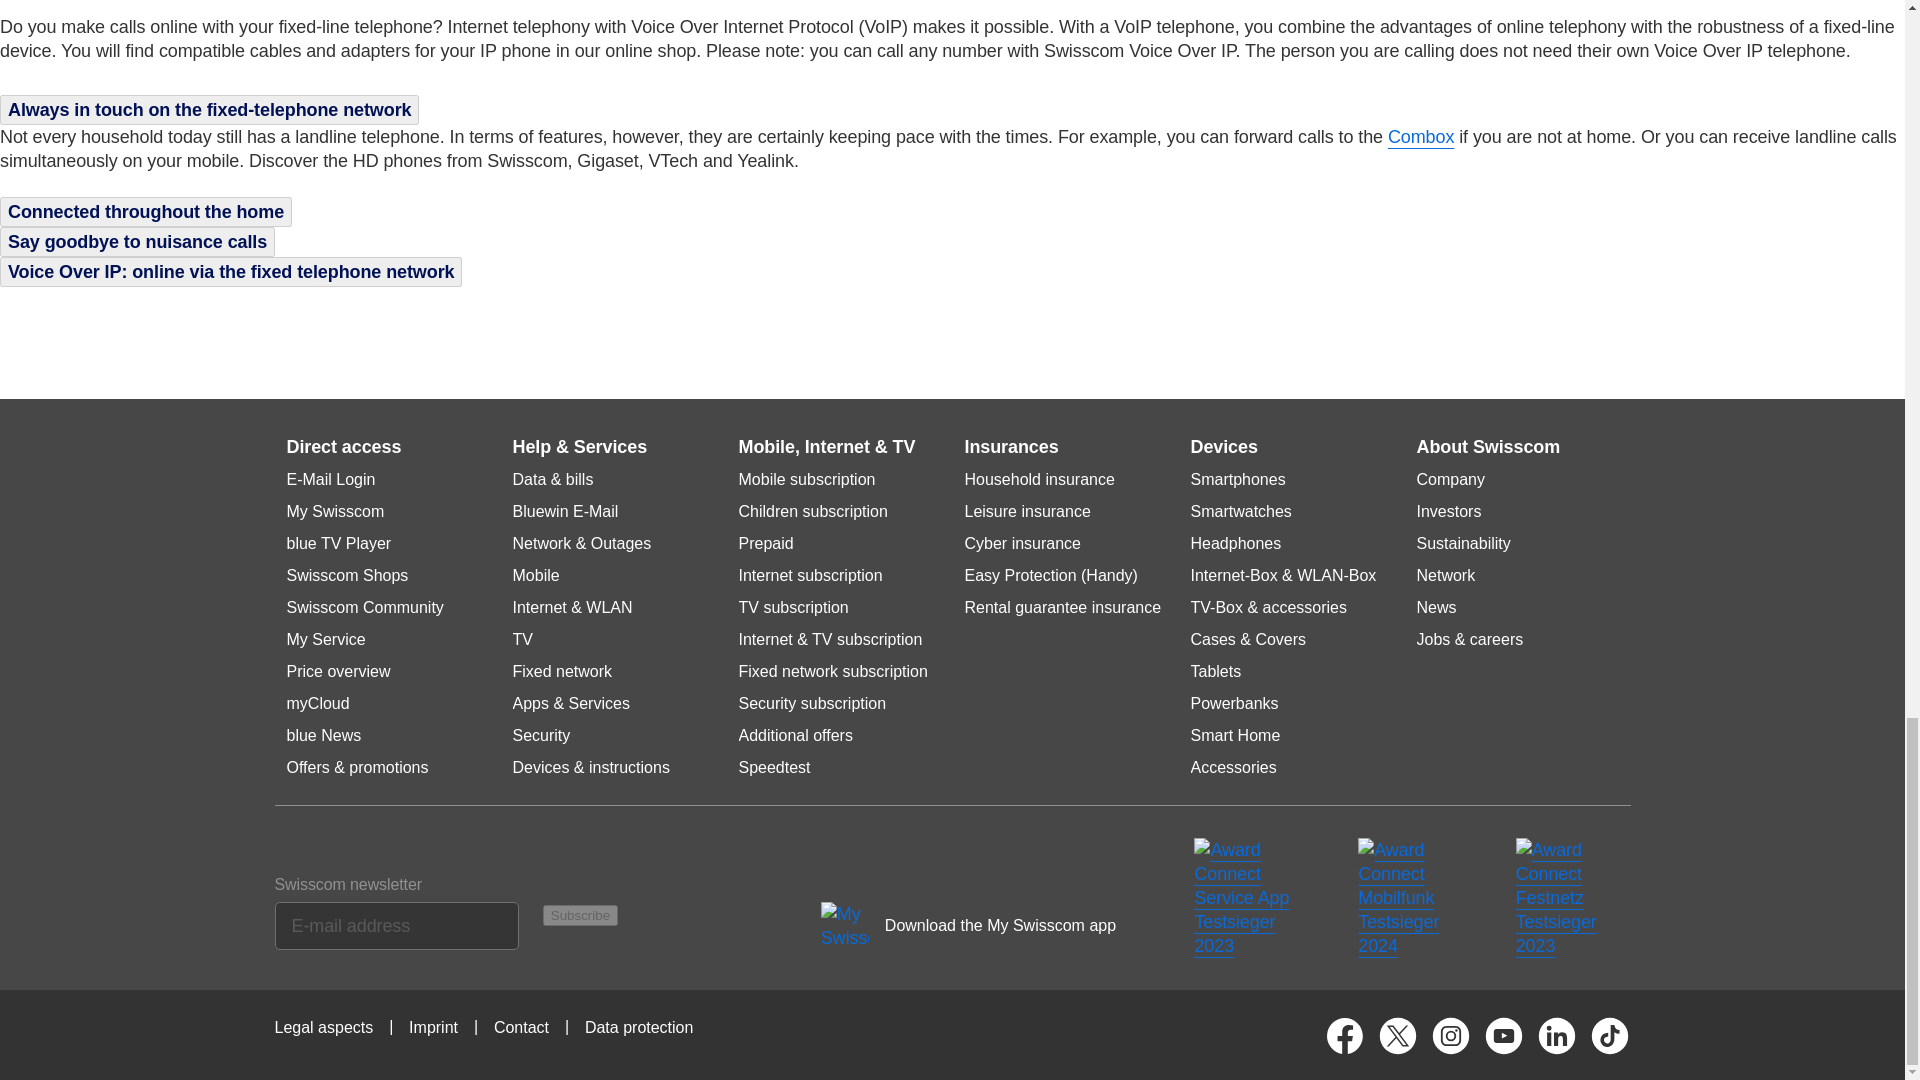  I want to click on Children subscription, so click(812, 512).